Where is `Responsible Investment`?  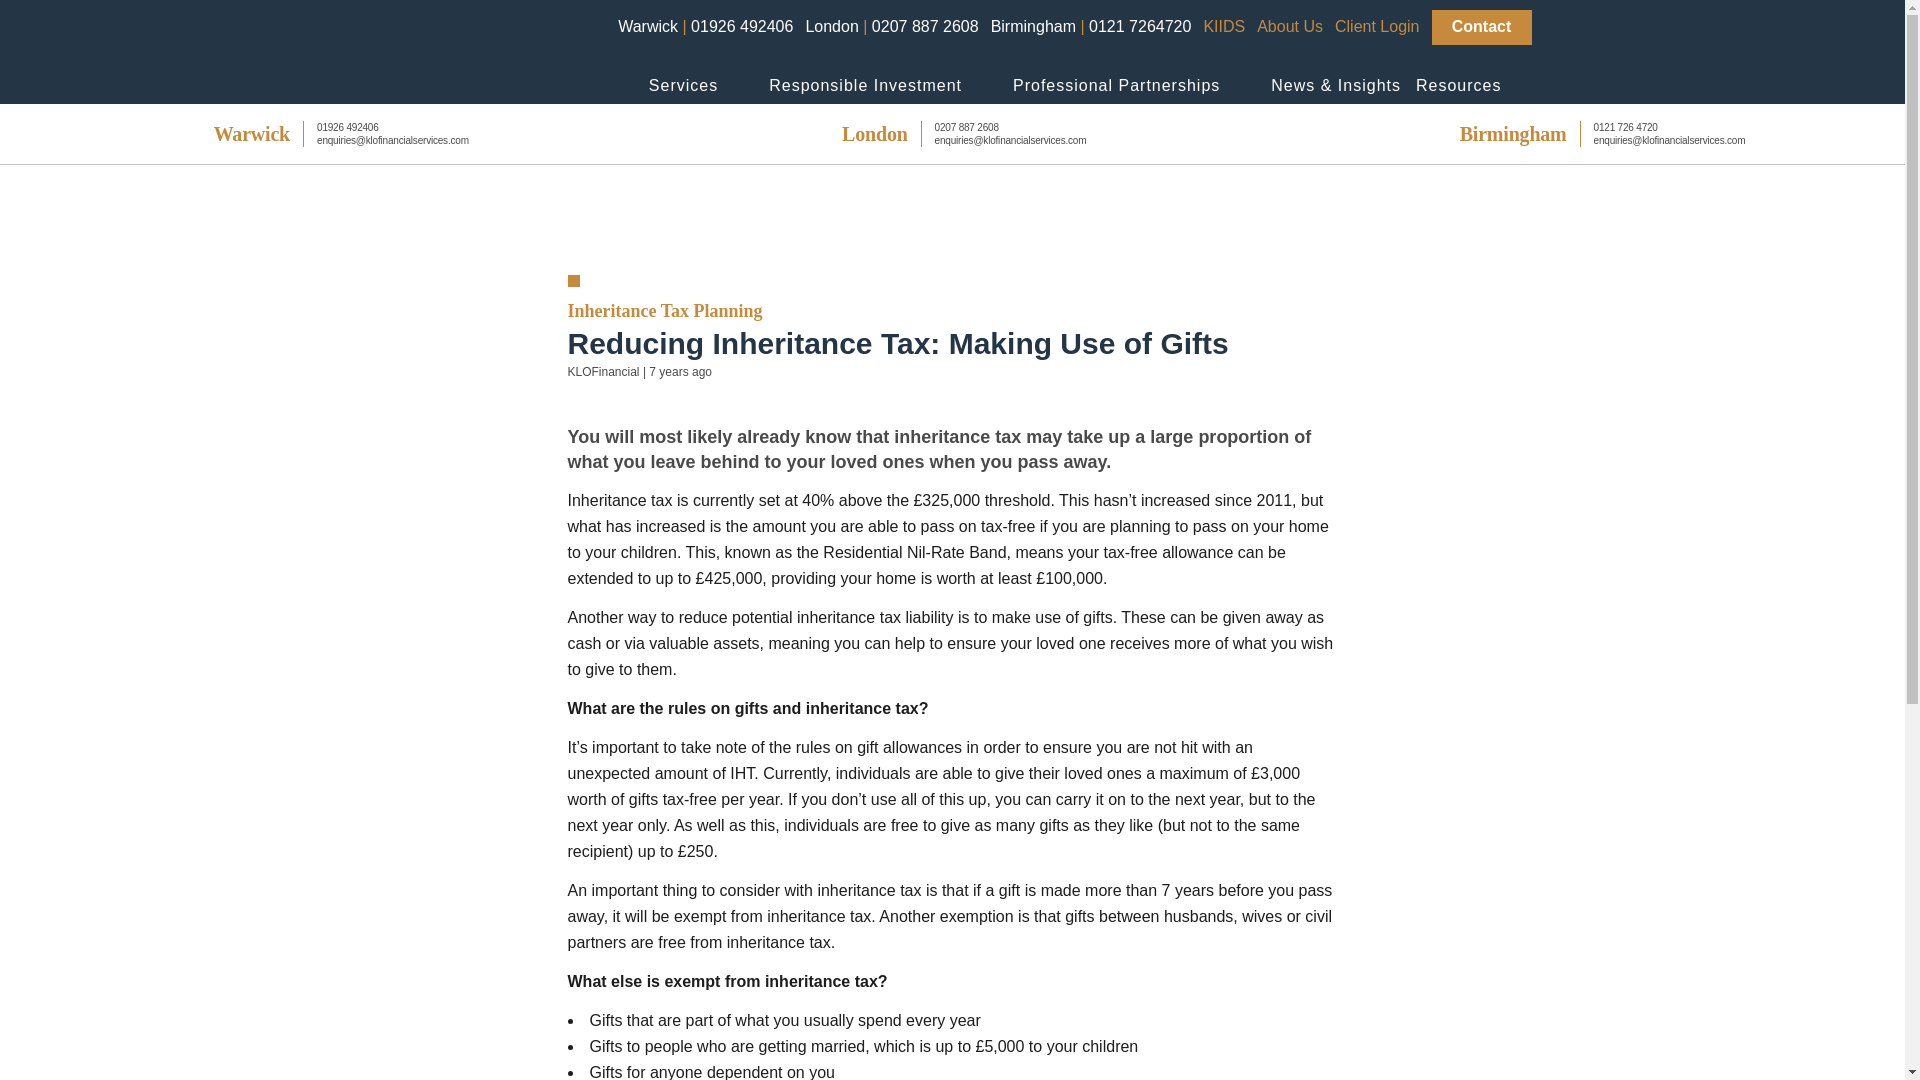 Responsible Investment is located at coordinates (865, 86).